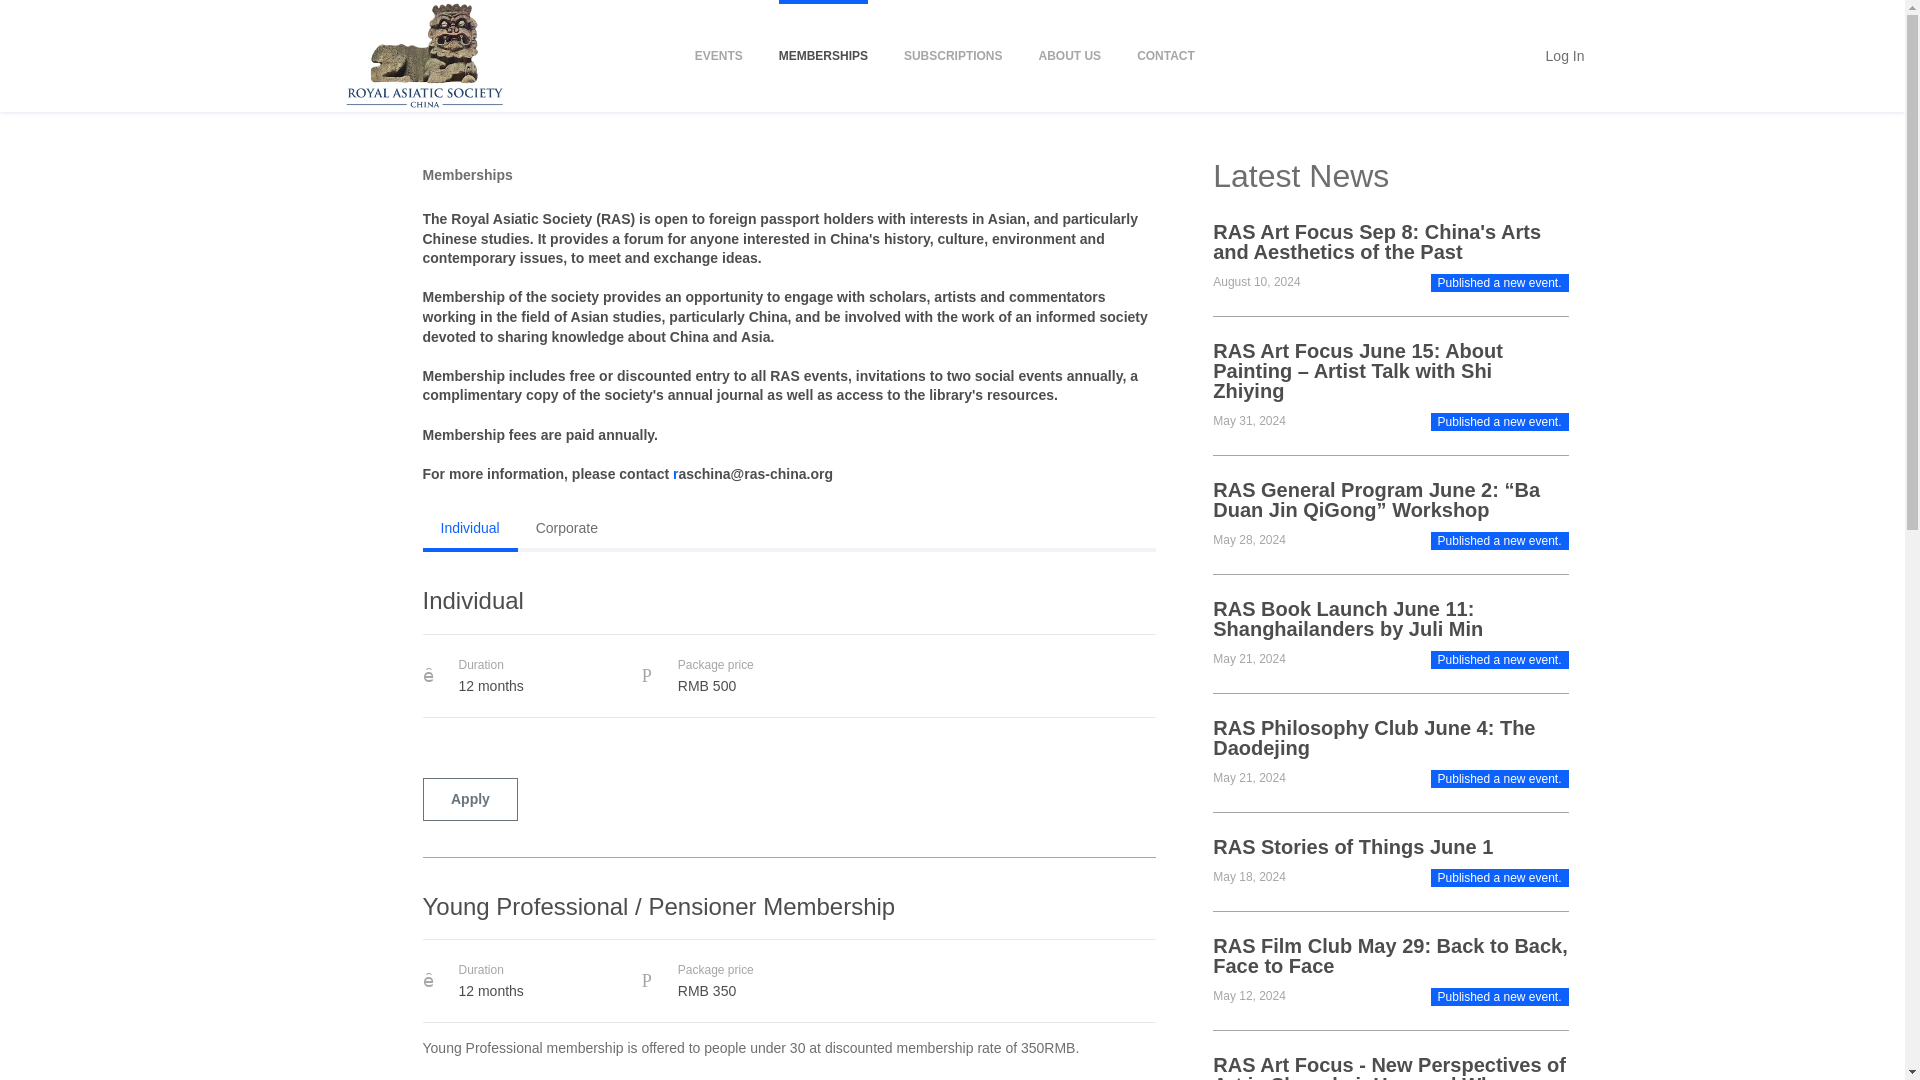 The width and height of the screenshot is (1920, 1080). Describe the element at coordinates (566, 527) in the screenshot. I see `Corporate` at that location.